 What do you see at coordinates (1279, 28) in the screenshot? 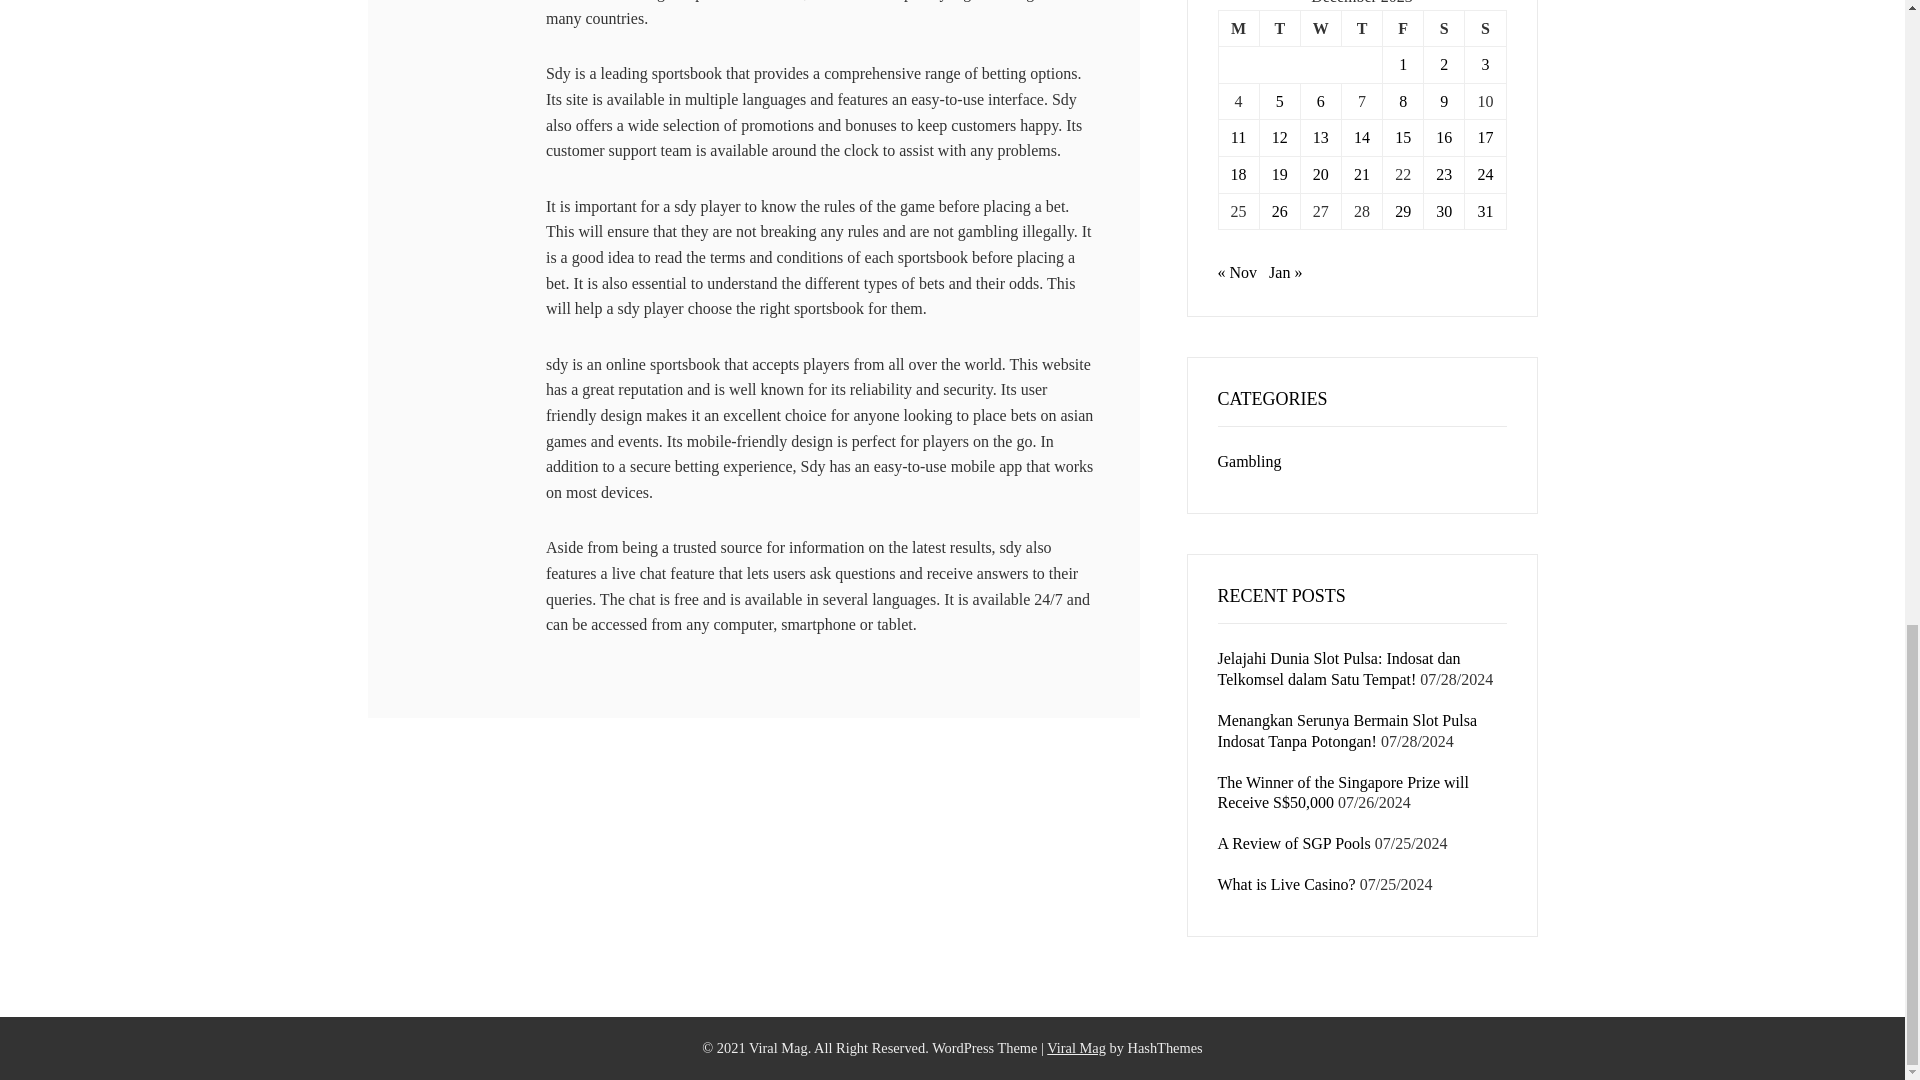
I see `Tuesday` at bounding box center [1279, 28].